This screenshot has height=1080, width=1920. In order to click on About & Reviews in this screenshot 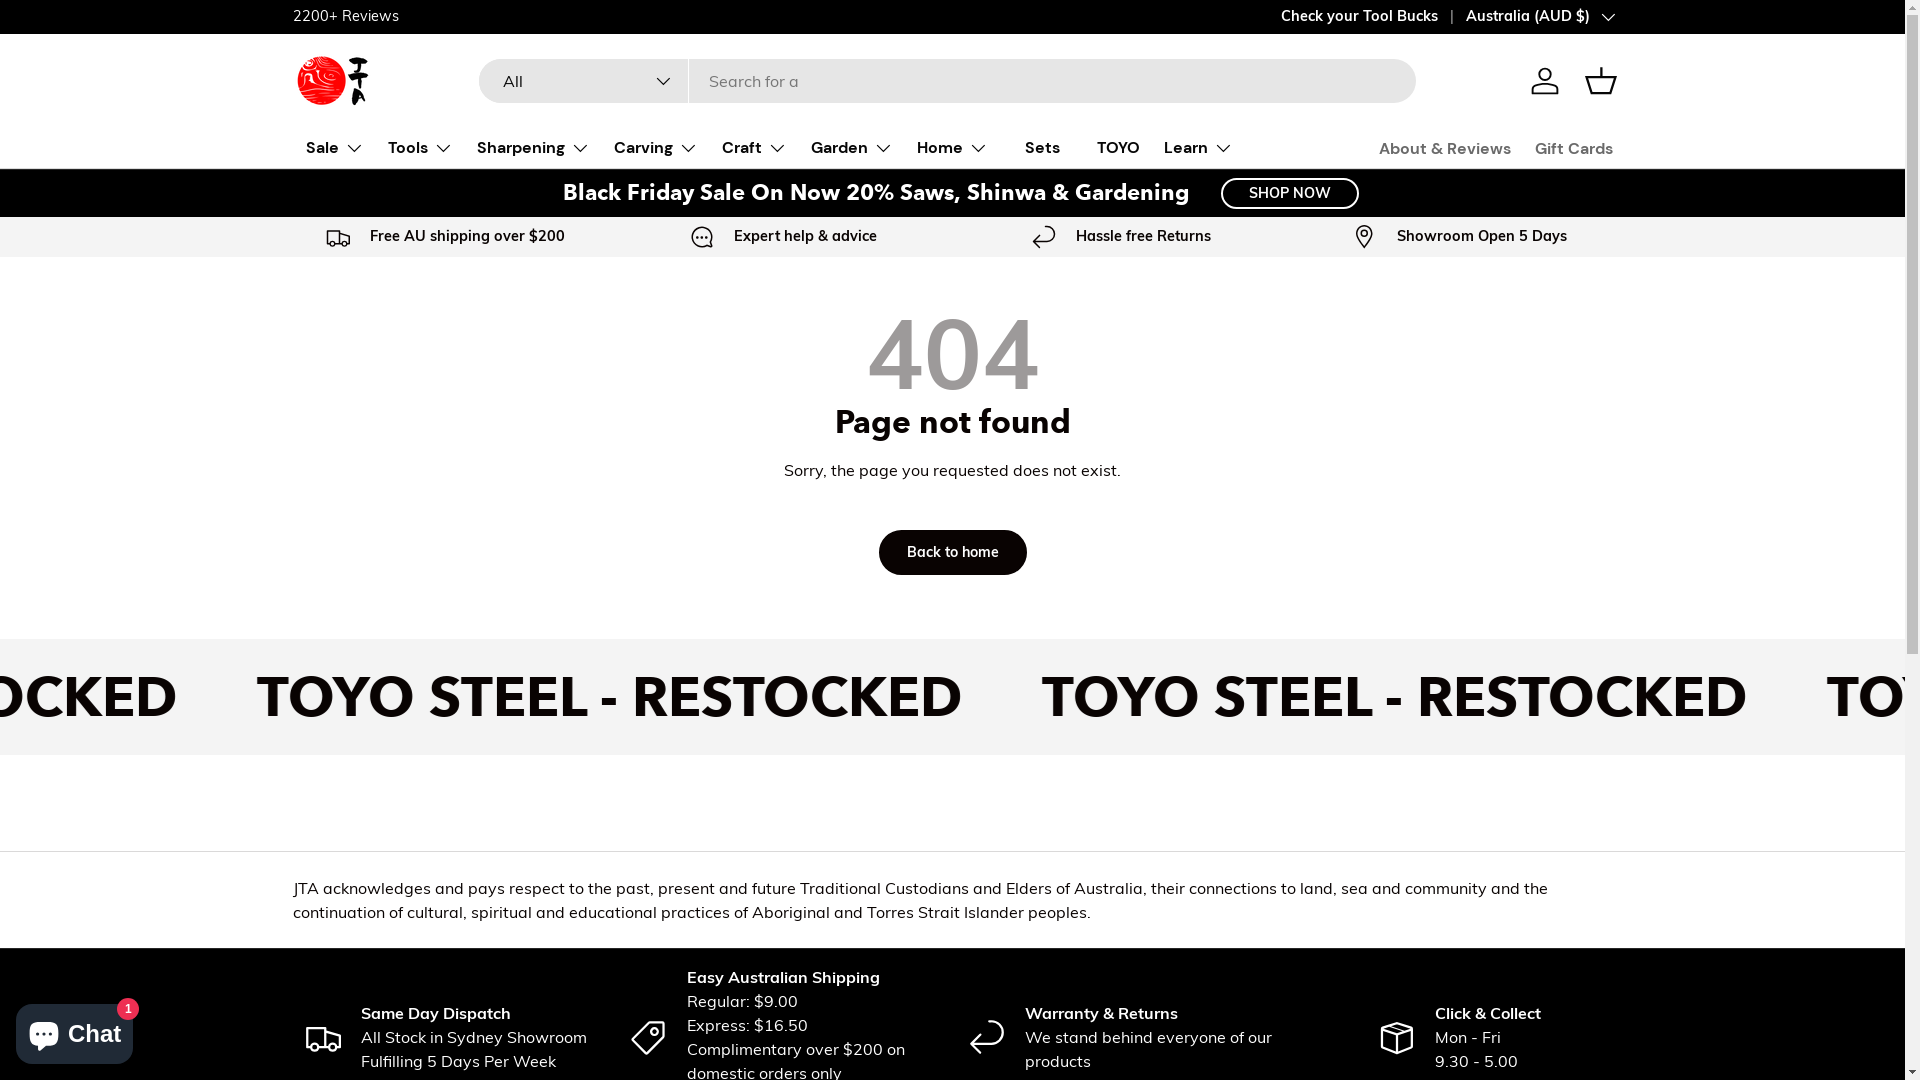, I will do `click(1444, 148)`.